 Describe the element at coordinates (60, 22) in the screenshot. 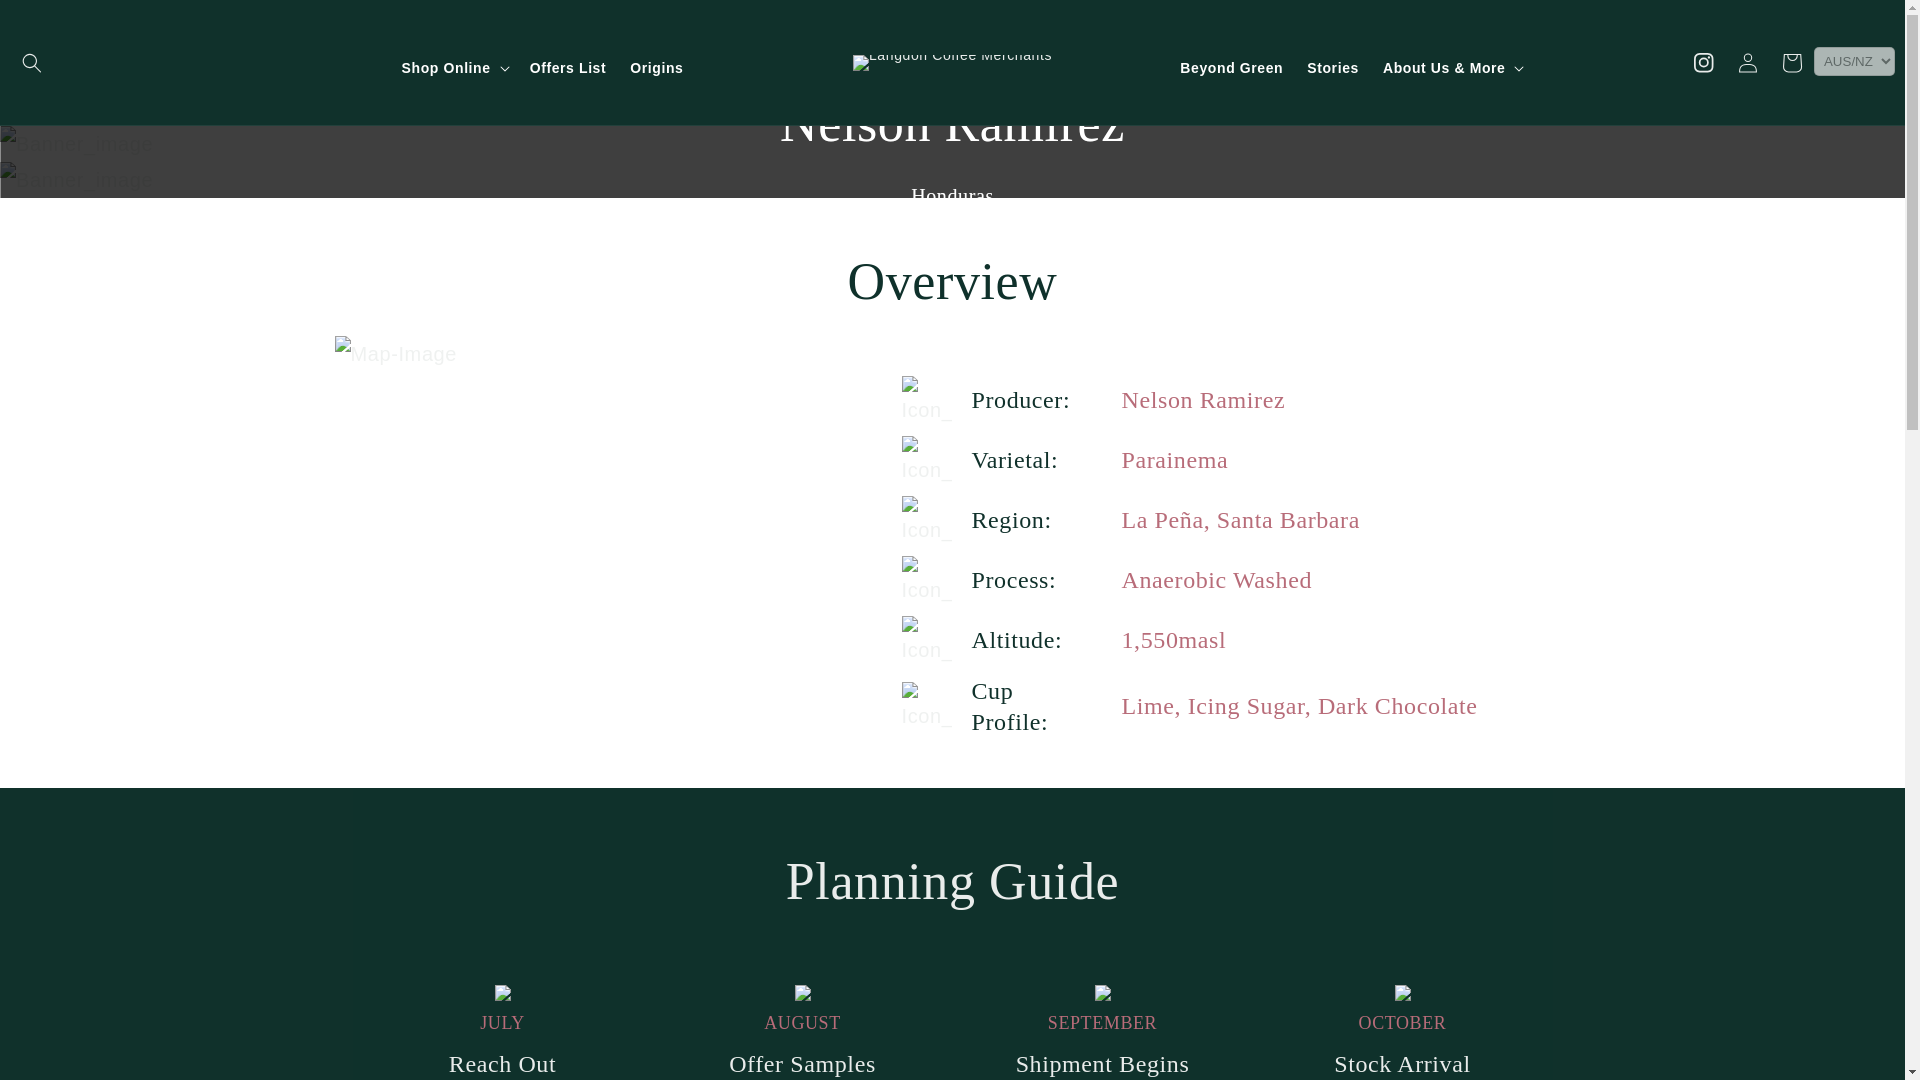

I see `Skip to content` at that location.